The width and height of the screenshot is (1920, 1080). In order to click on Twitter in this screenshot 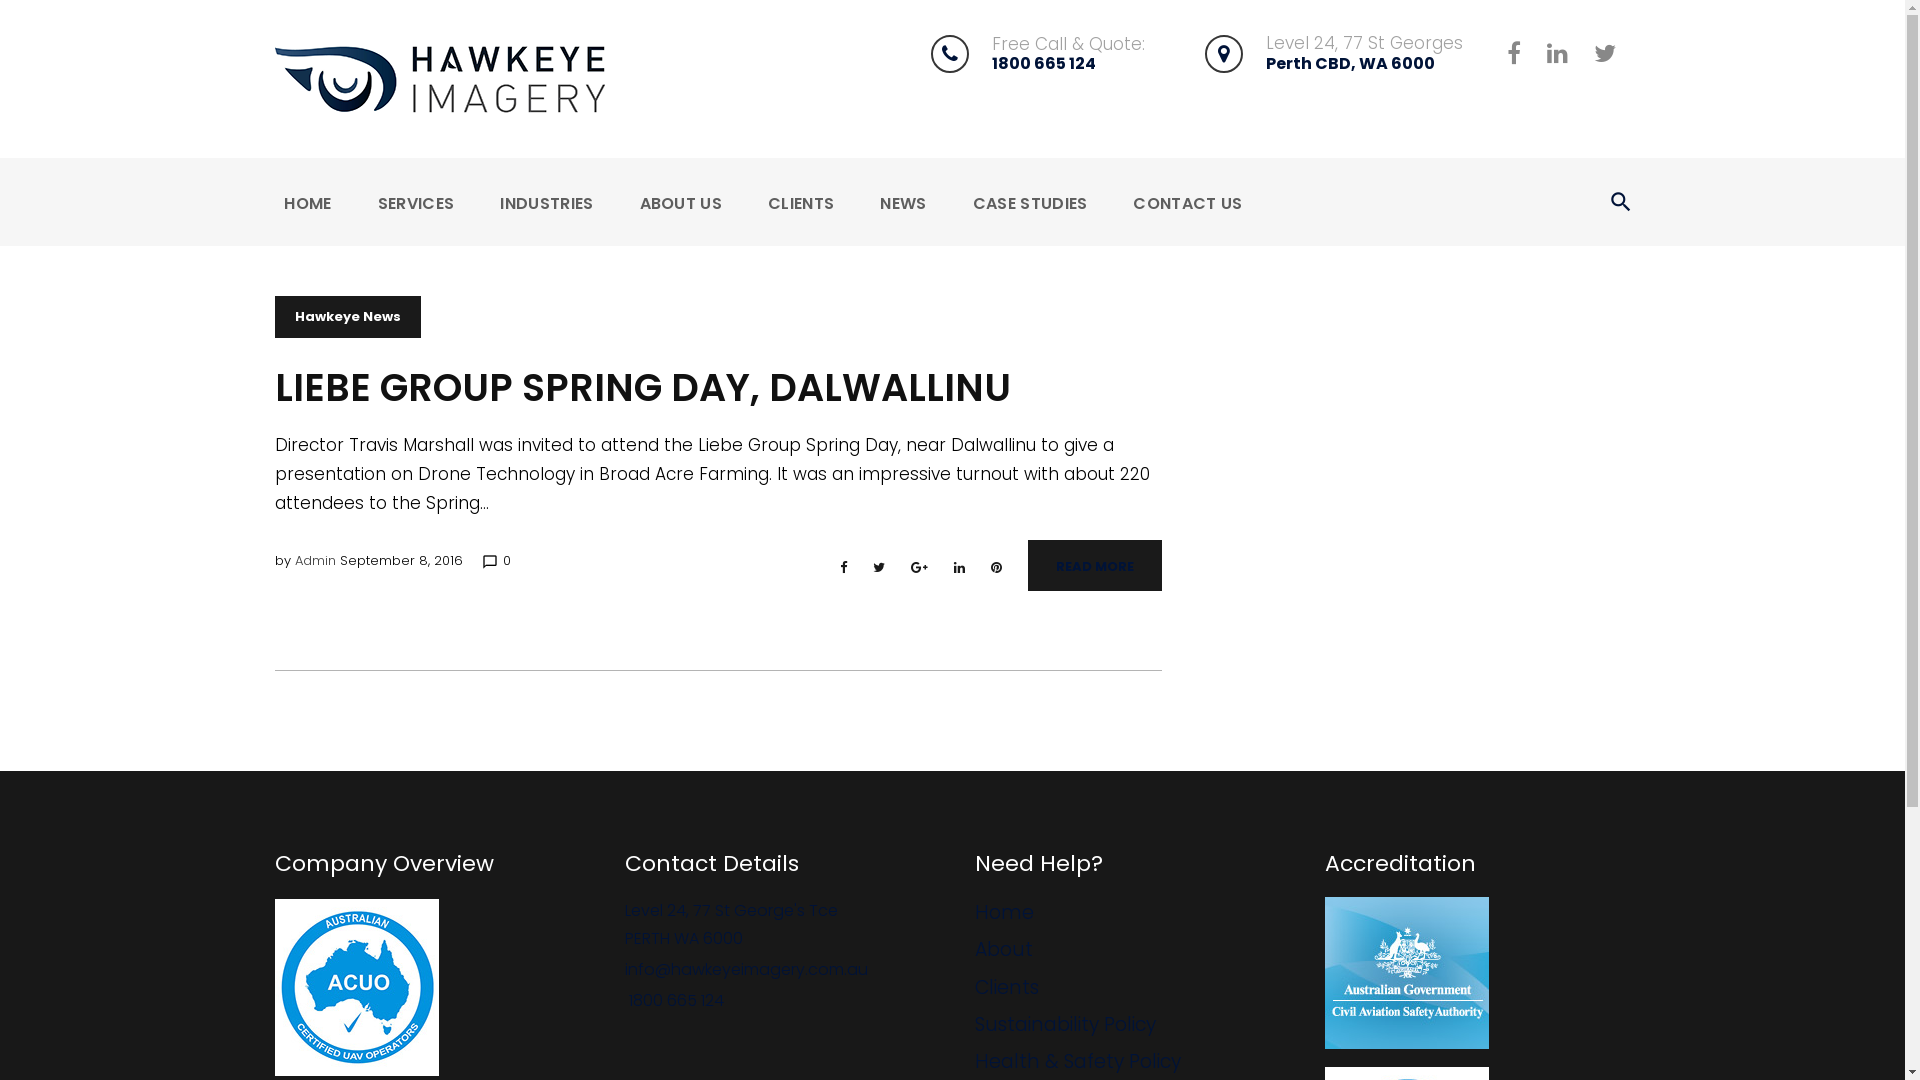, I will do `click(879, 568)`.